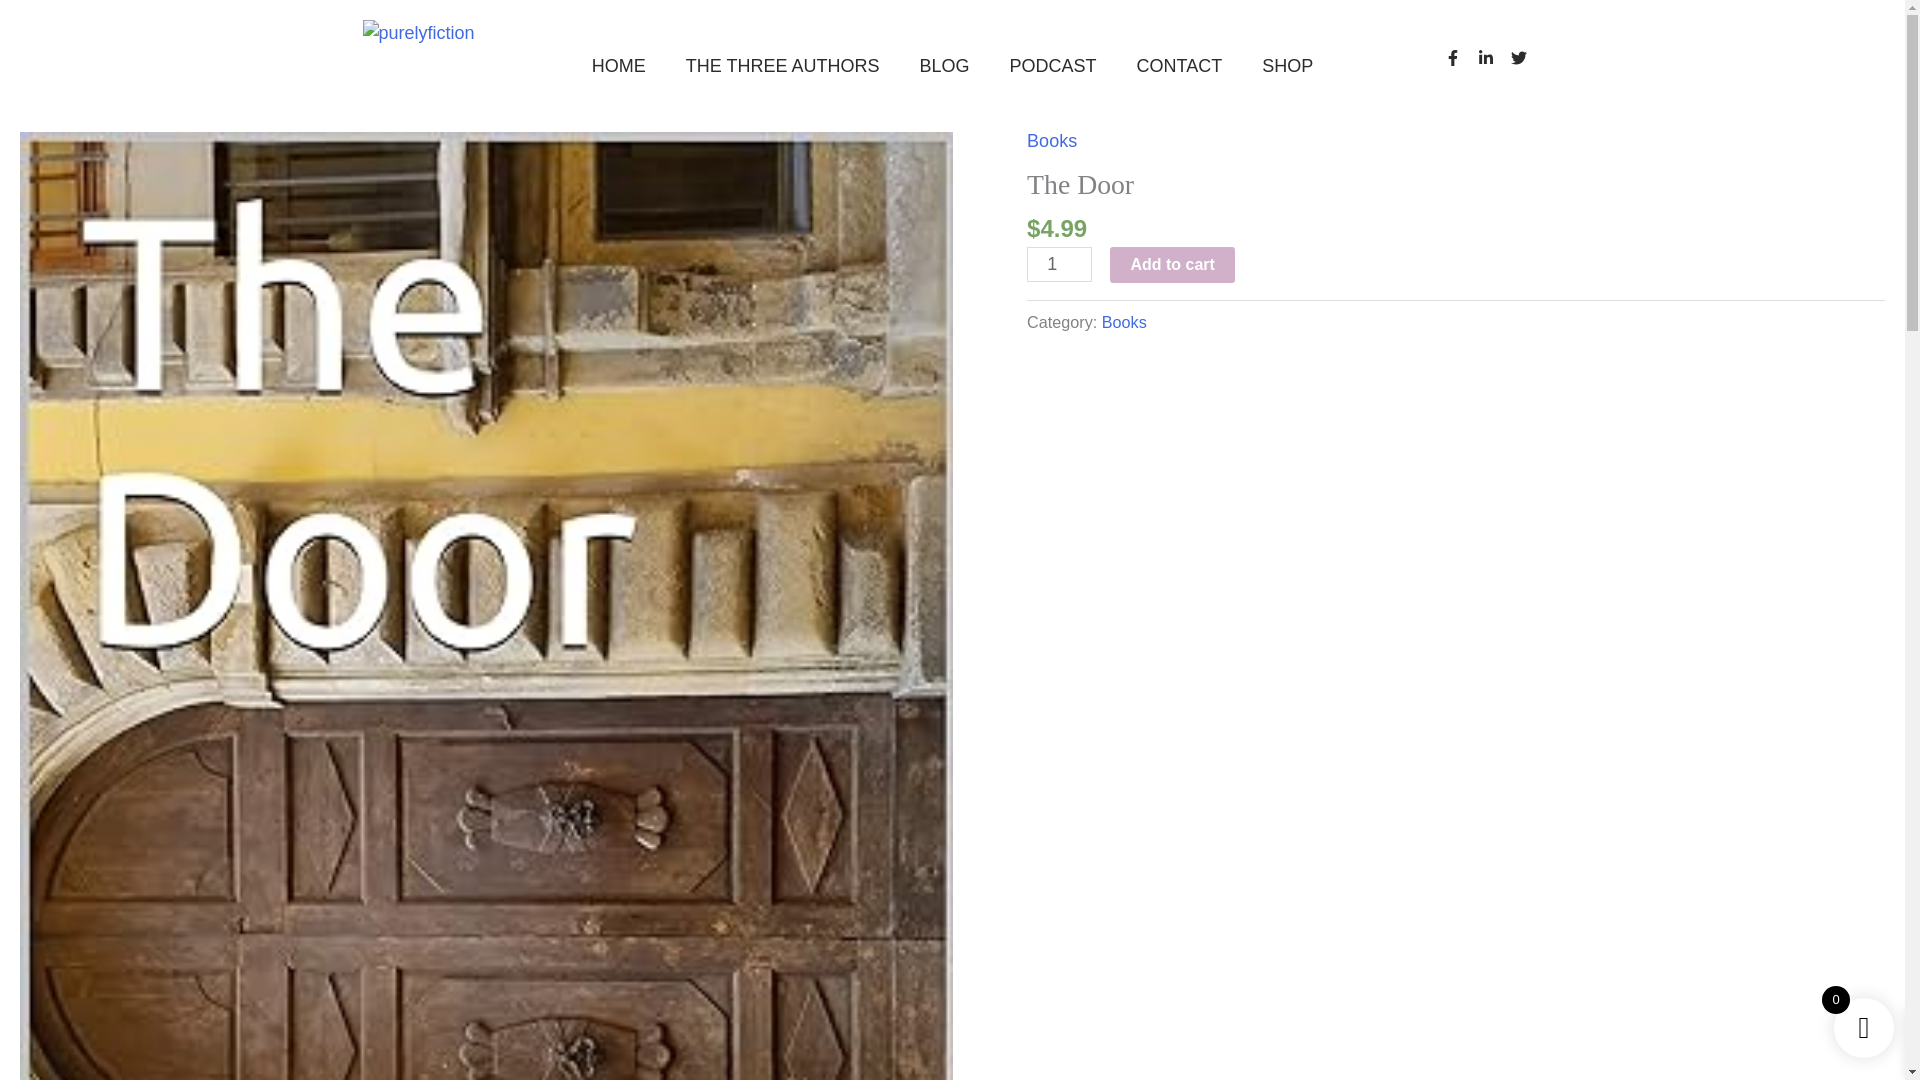 Image resolution: width=1920 pixels, height=1080 pixels. What do you see at coordinates (1180, 66) in the screenshot?
I see `CONTACT` at bounding box center [1180, 66].